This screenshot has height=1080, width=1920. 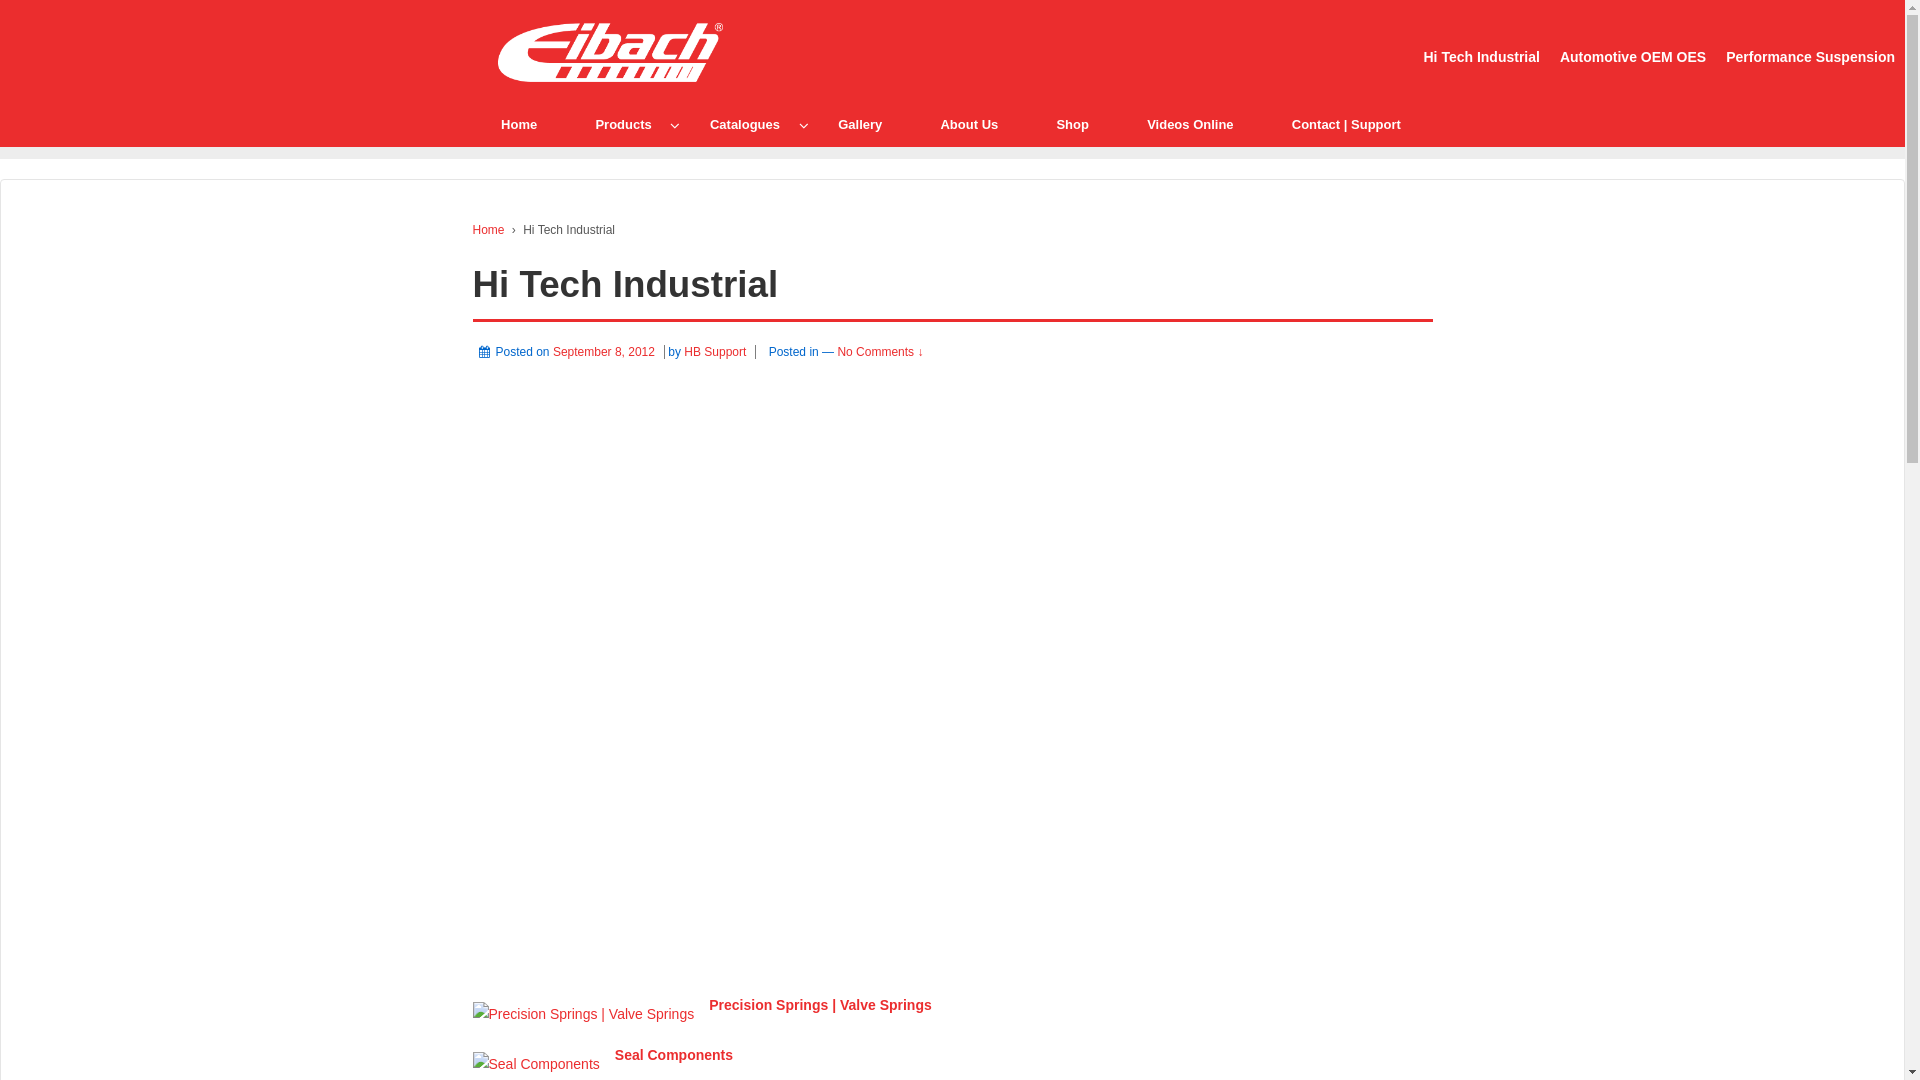 What do you see at coordinates (536, 1063) in the screenshot?
I see `Seal Components` at bounding box center [536, 1063].